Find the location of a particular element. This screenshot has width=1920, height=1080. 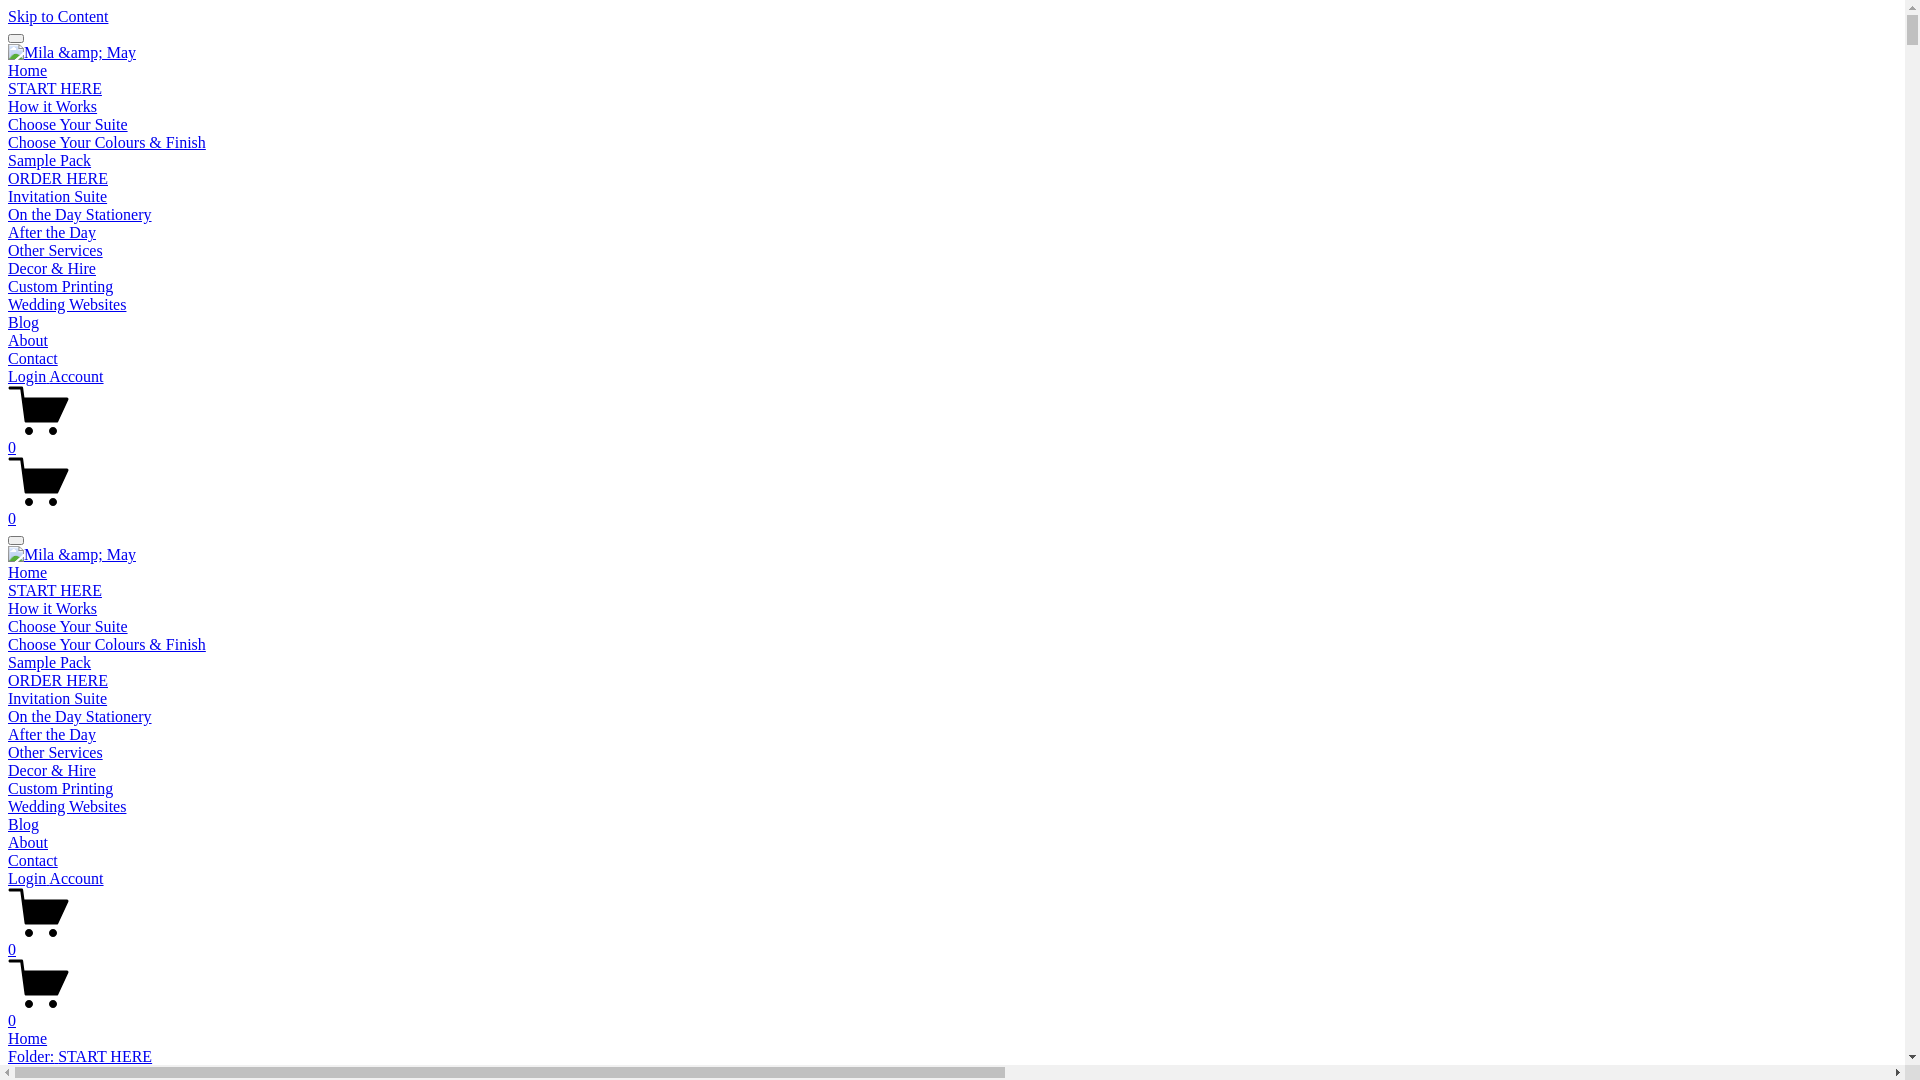

Other Services is located at coordinates (56, 752).